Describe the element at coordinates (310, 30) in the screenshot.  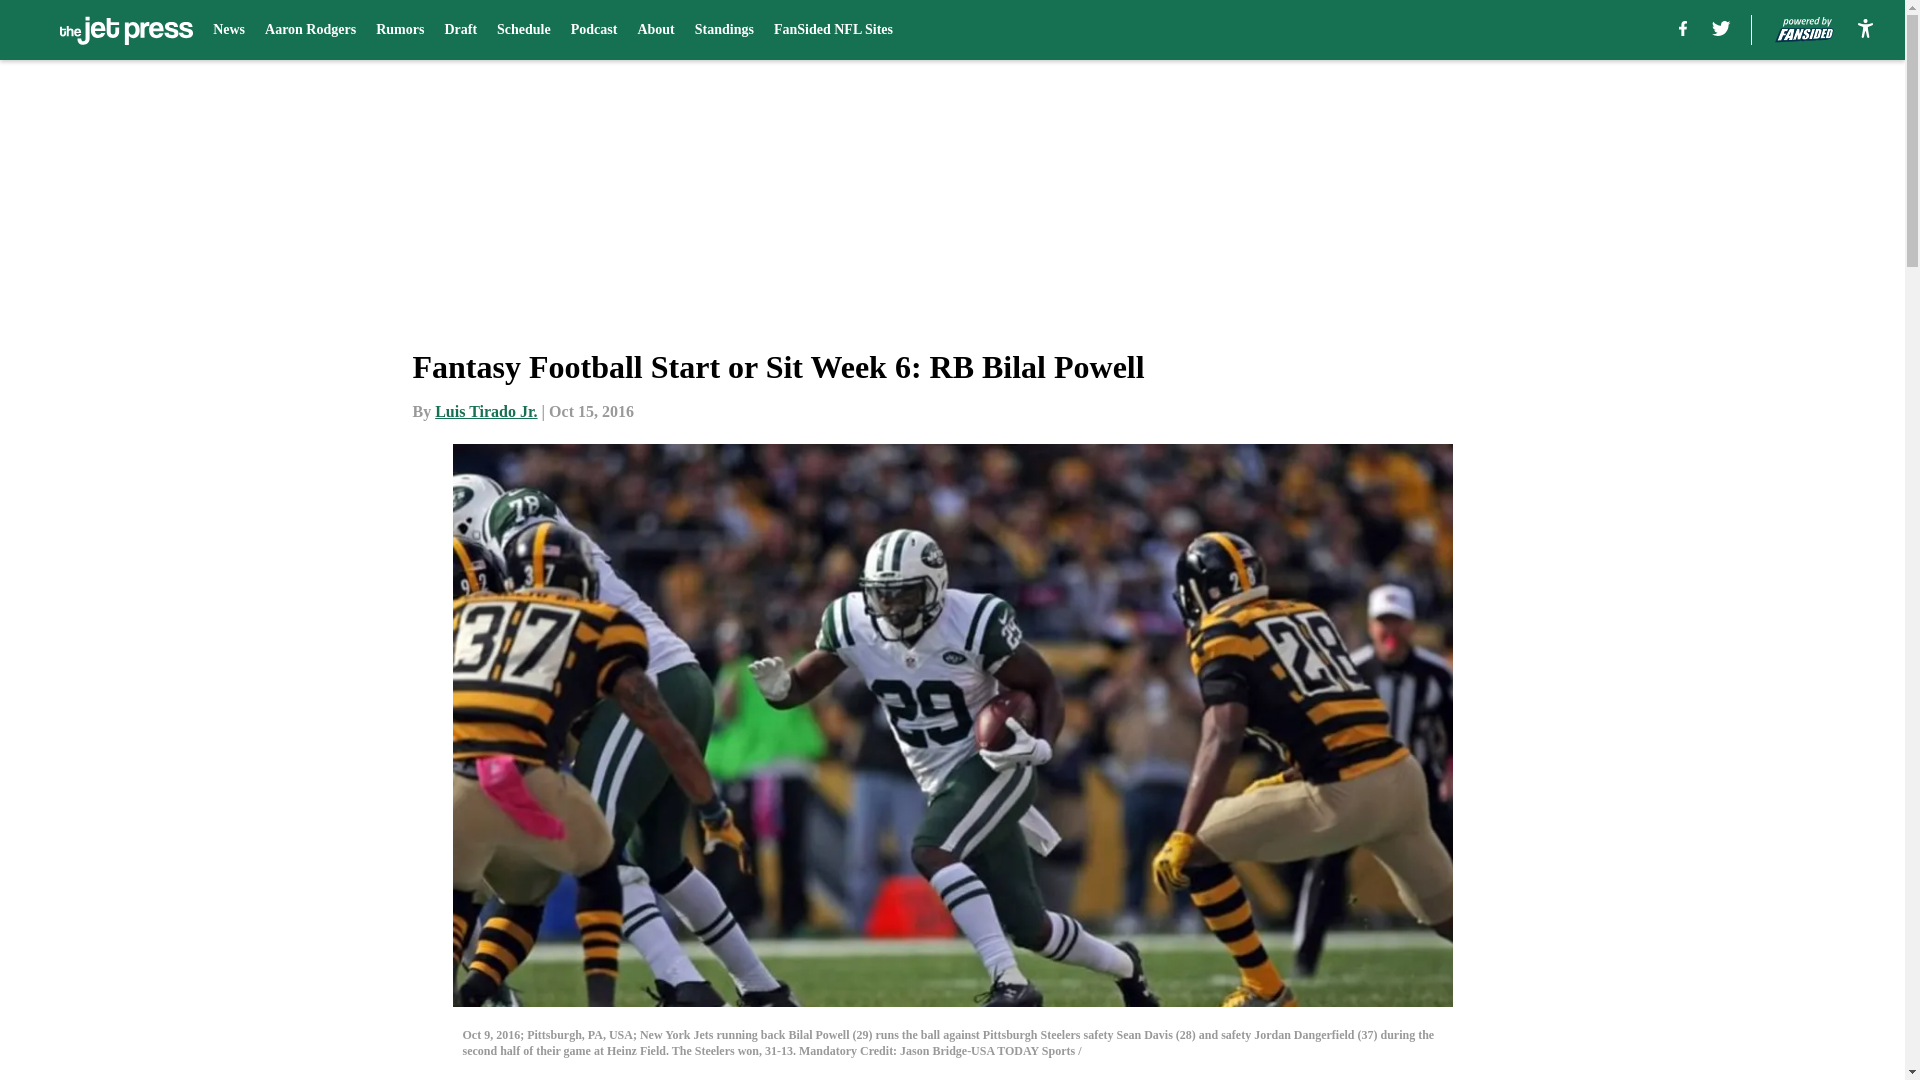
I see `Aaron Rodgers` at that location.